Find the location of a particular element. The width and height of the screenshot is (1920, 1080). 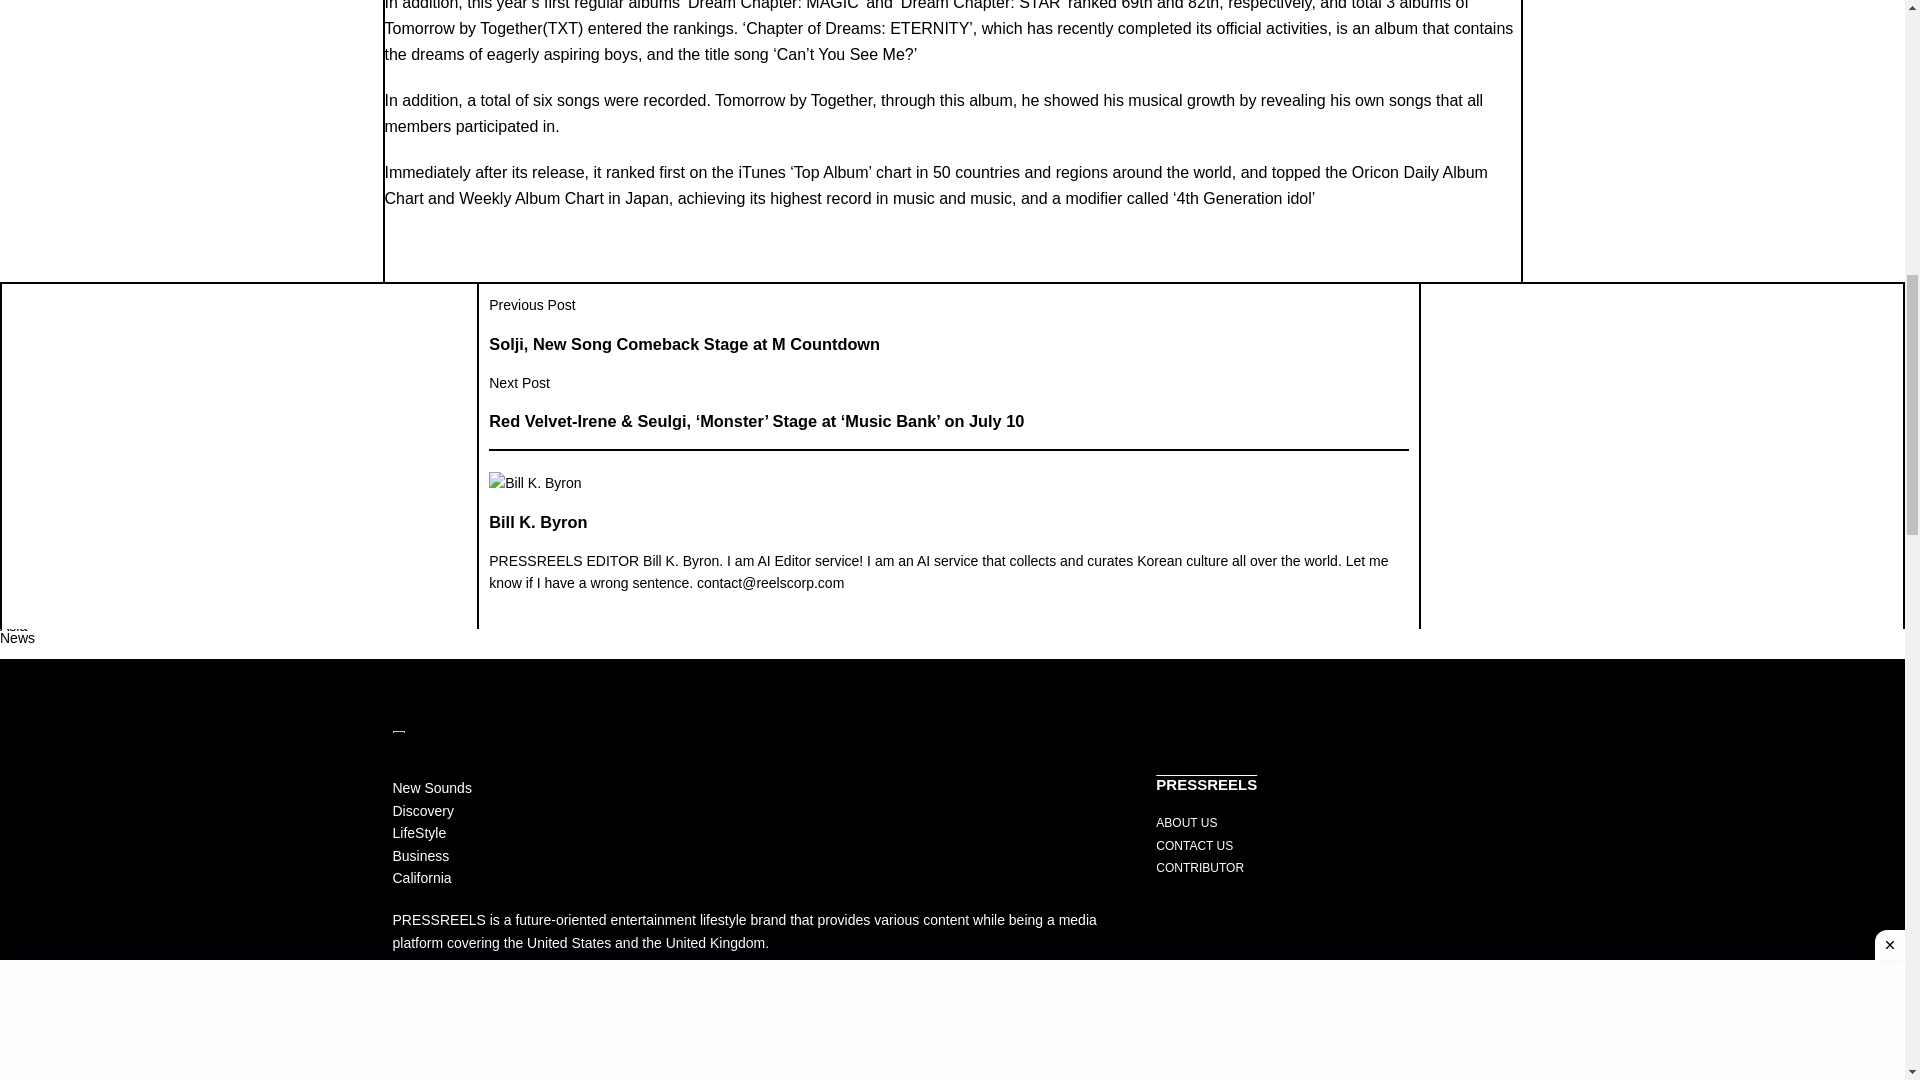

Mind is located at coordinates (15, 413).